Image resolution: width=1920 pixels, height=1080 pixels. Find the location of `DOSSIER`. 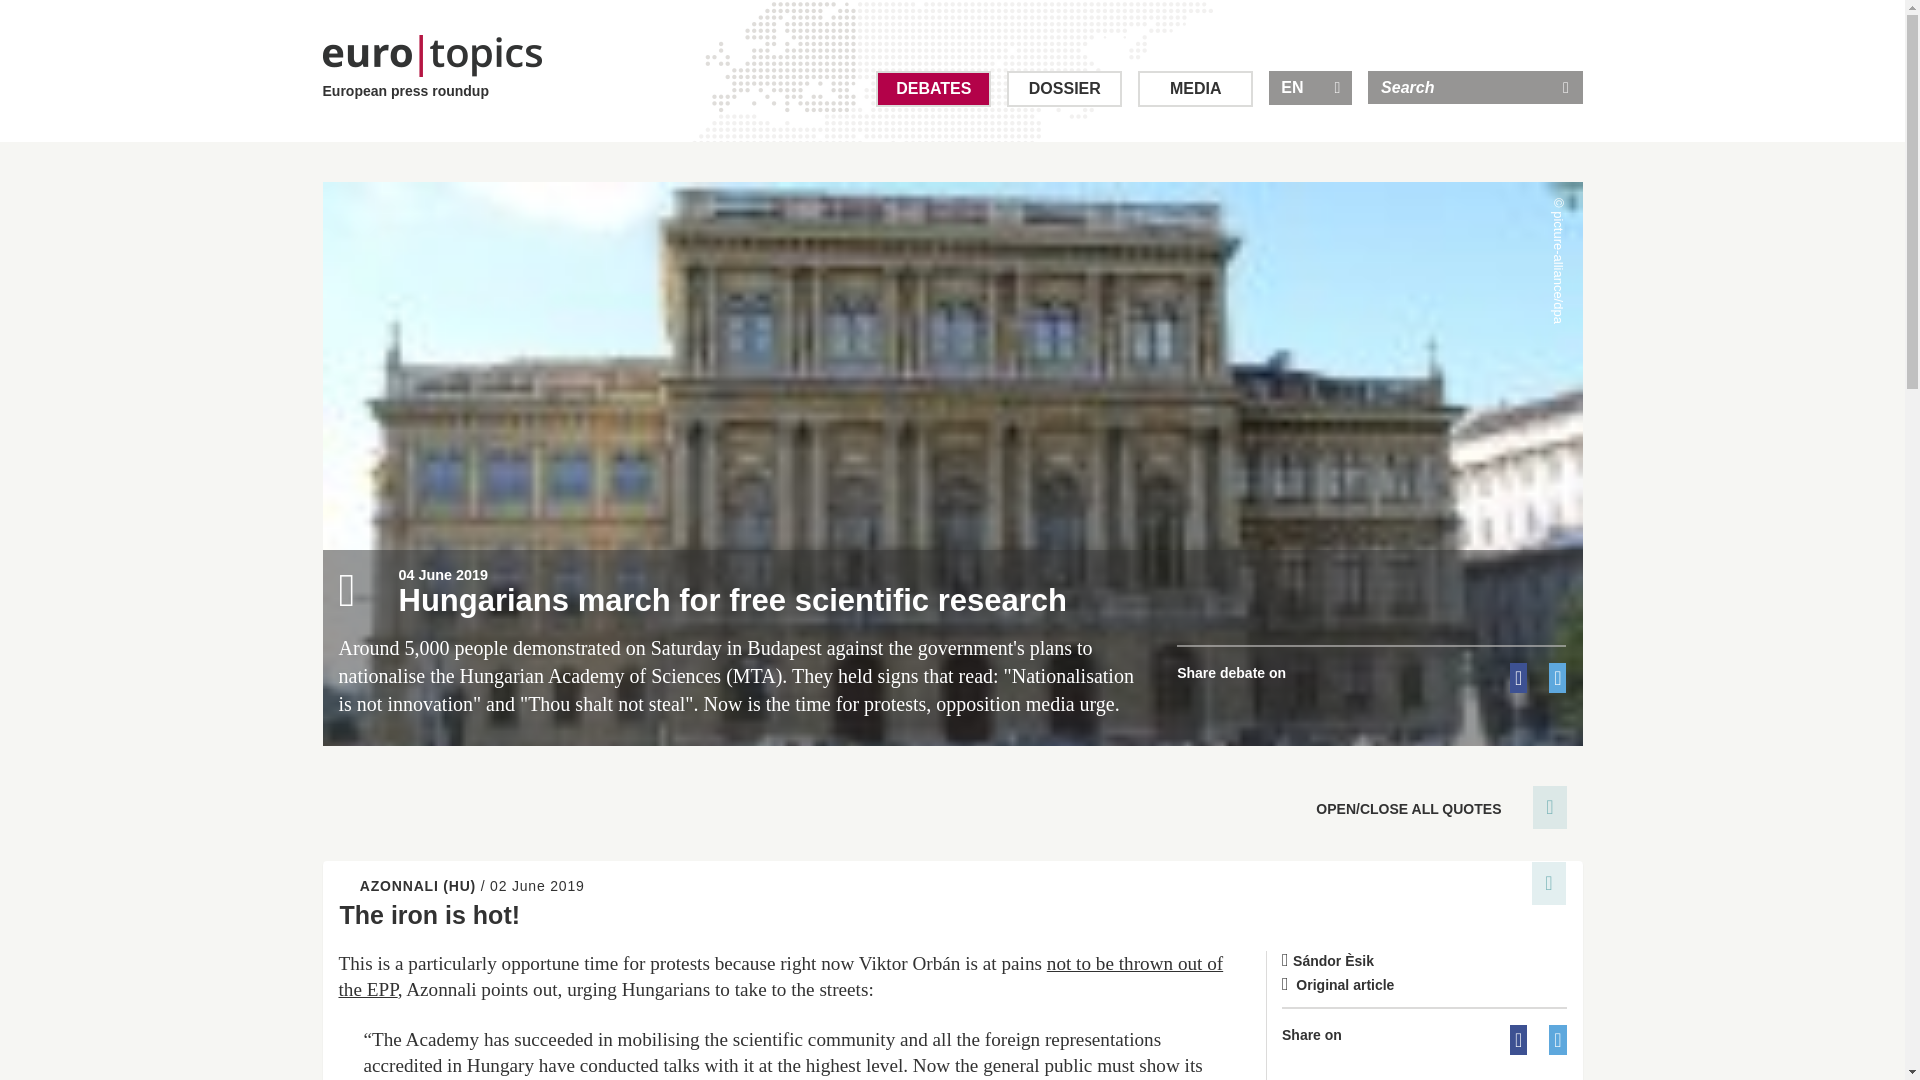

DOSSIER is located at coordinates (1064, 88).